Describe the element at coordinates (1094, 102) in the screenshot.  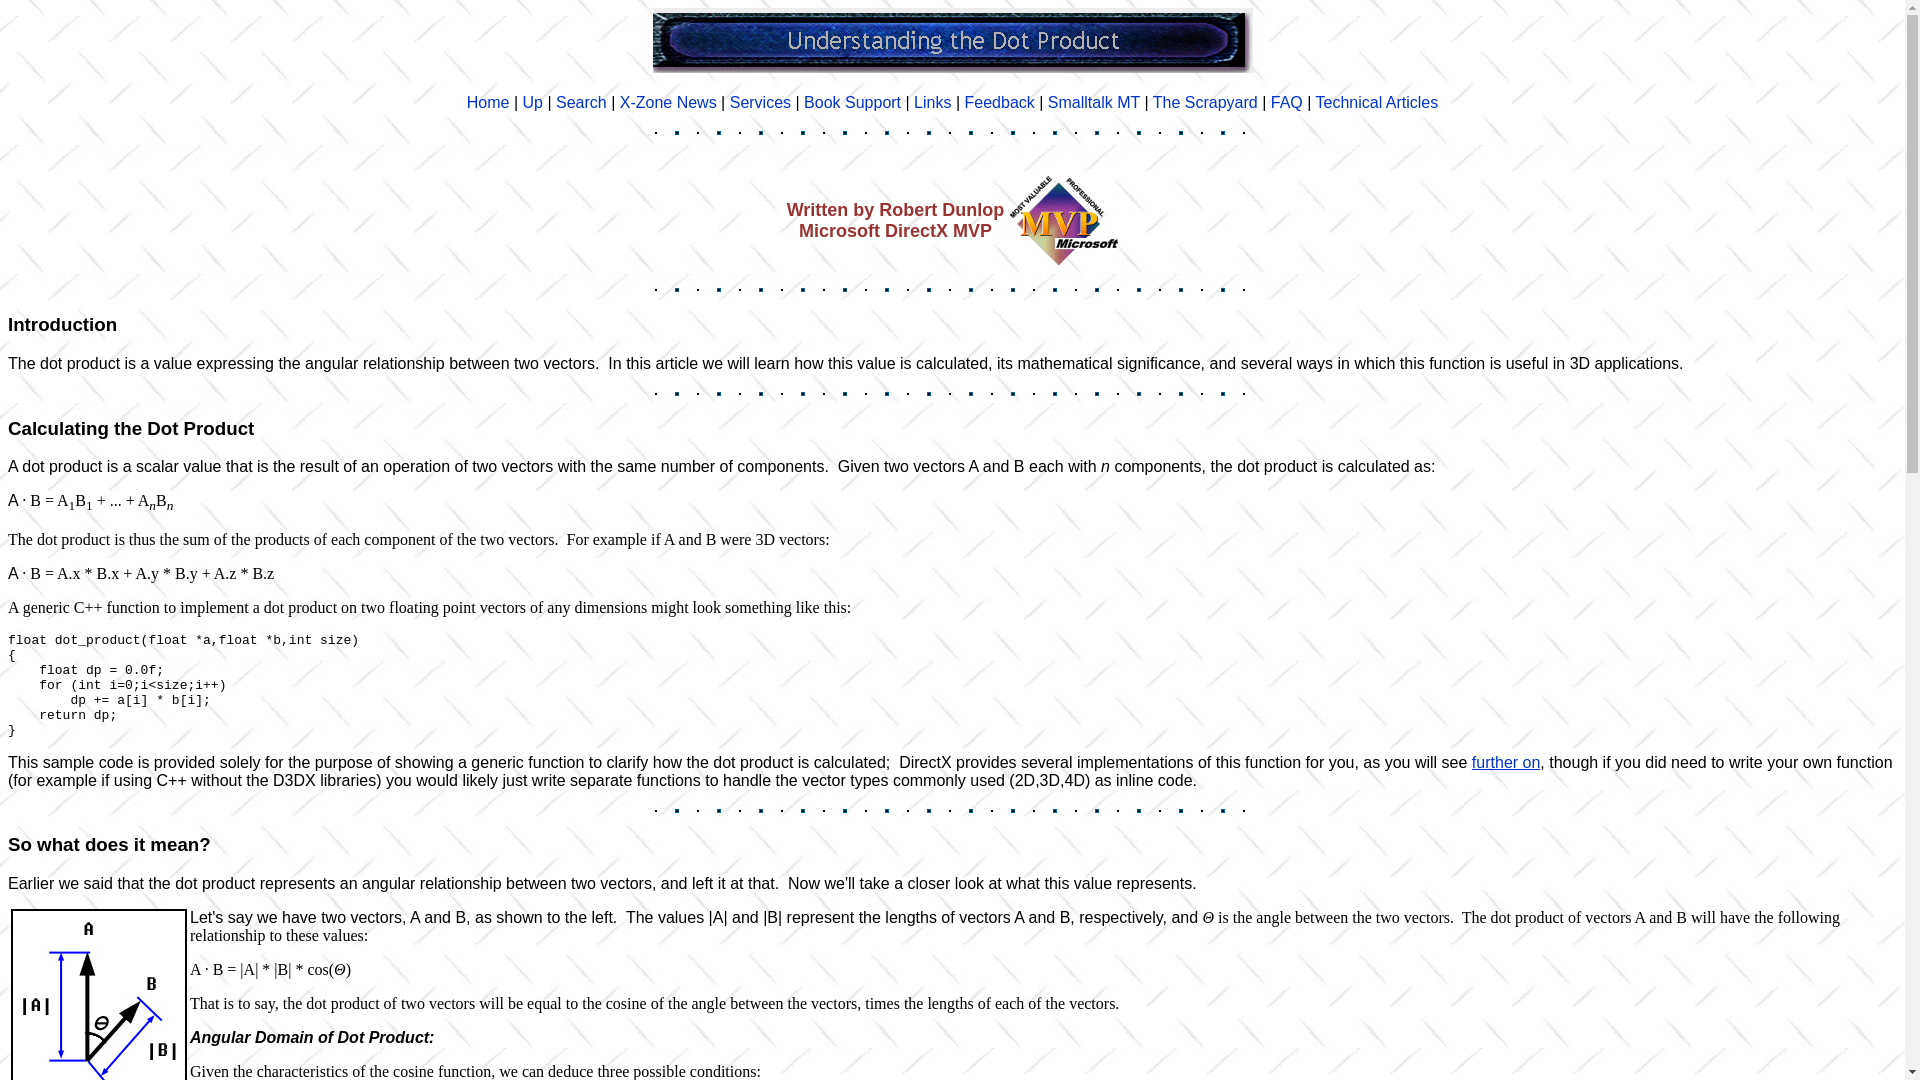
I see `Smalltalk MT` at that location.